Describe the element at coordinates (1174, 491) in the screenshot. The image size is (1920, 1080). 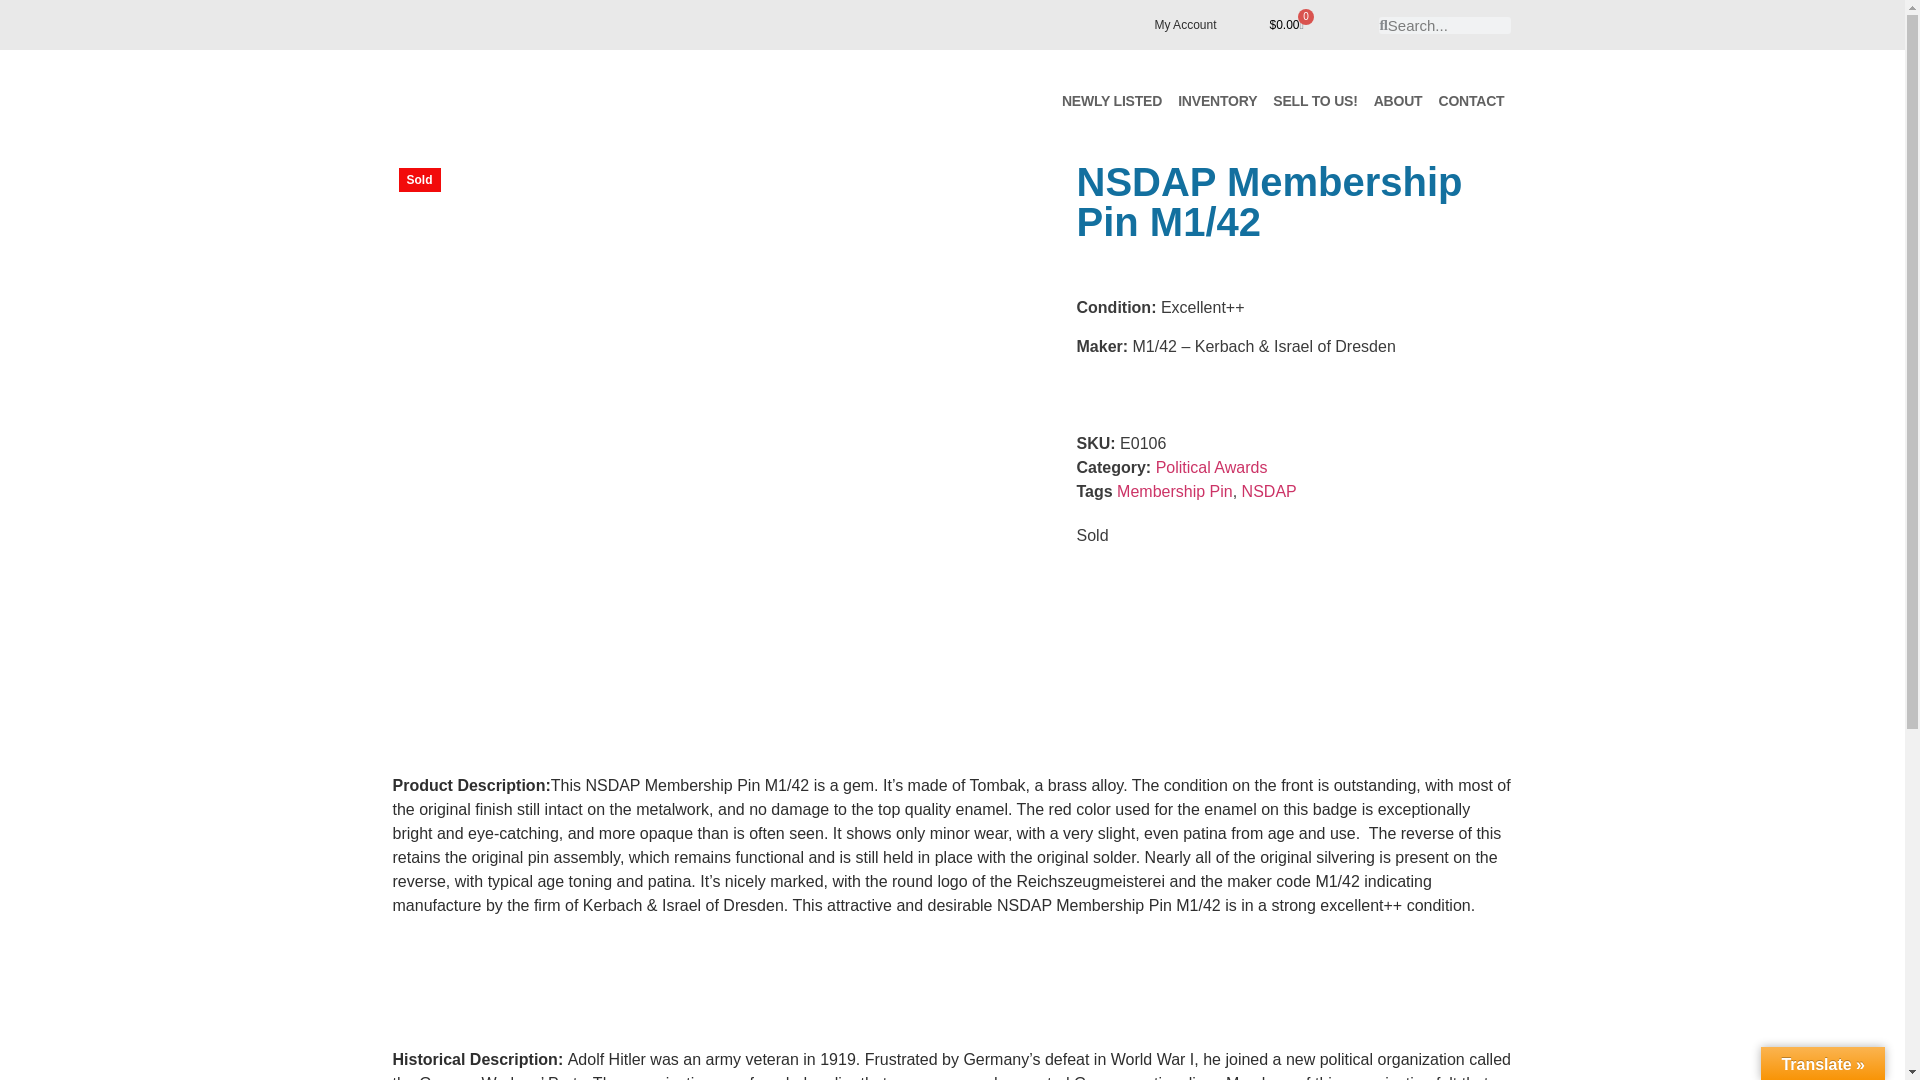
I see `Membership Pin` at that location.